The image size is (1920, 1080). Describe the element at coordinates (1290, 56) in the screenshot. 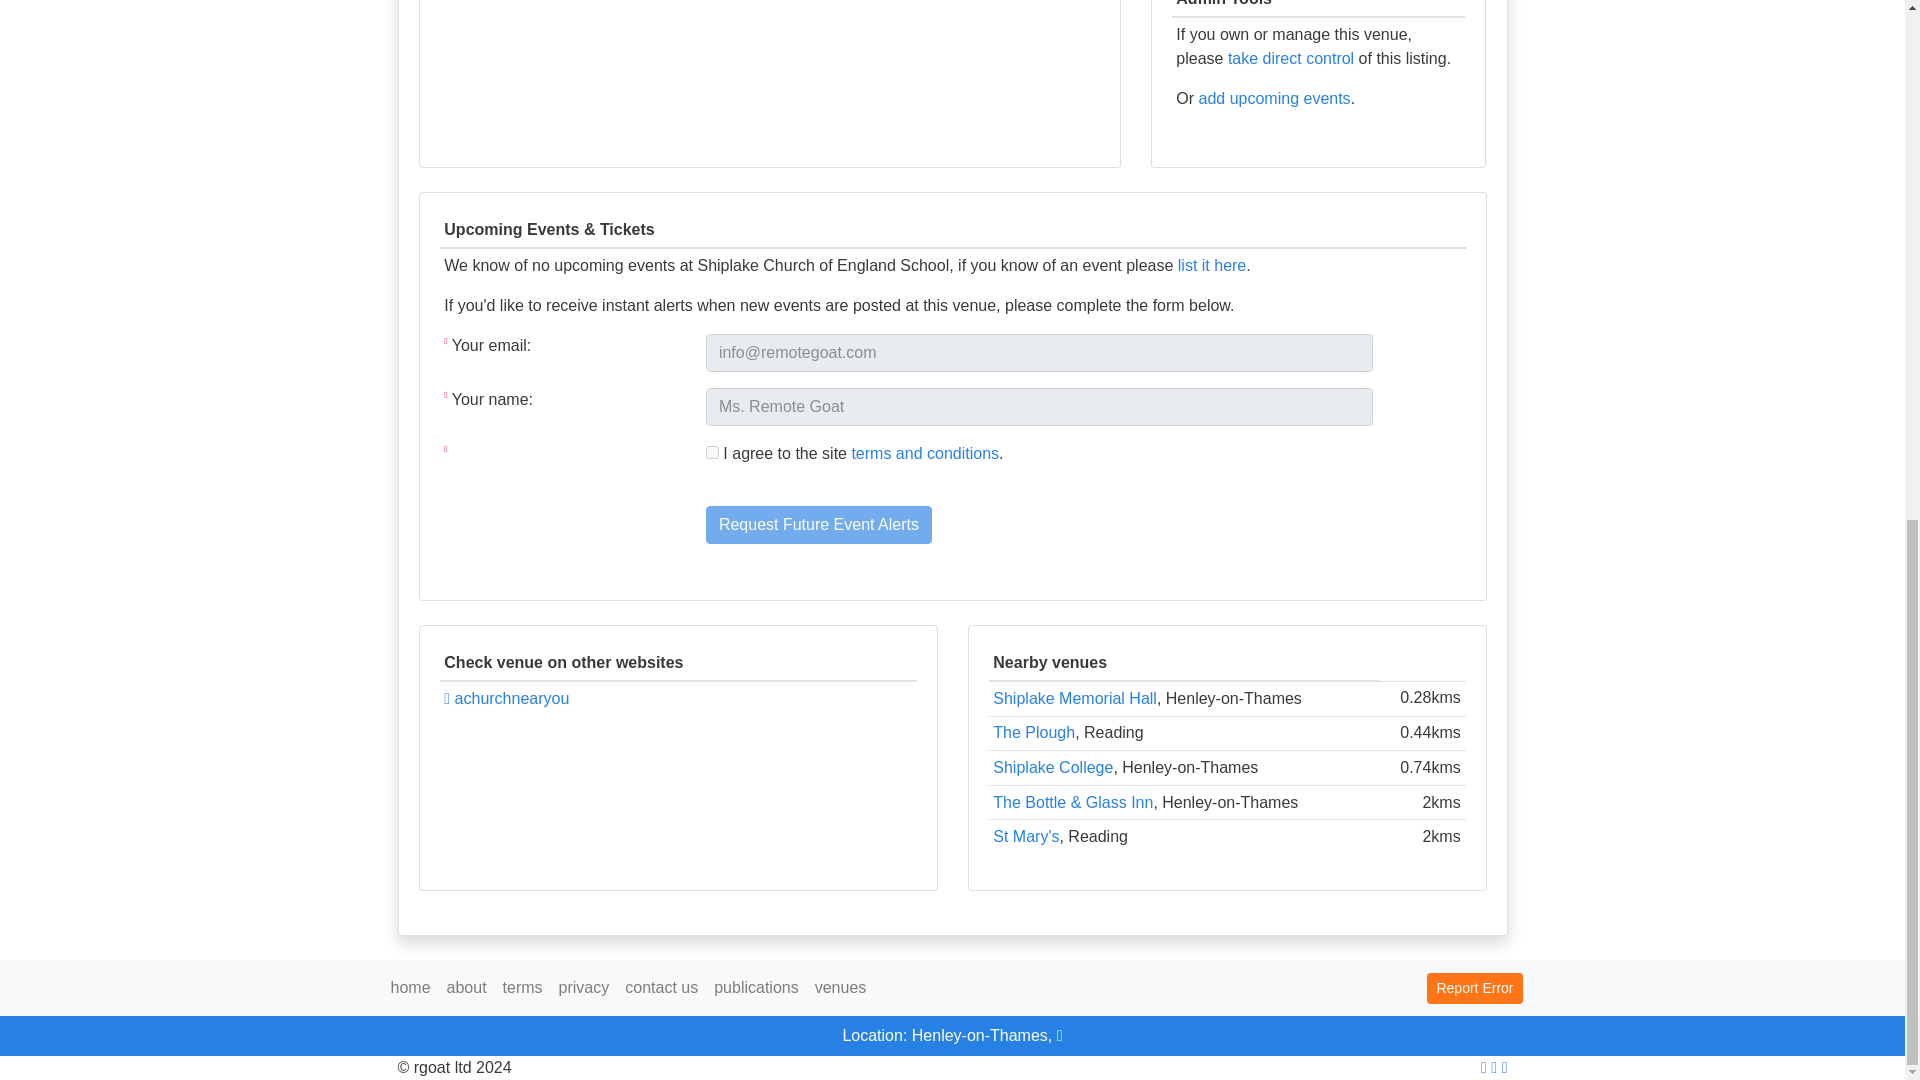

I see `take direct control` at that location.